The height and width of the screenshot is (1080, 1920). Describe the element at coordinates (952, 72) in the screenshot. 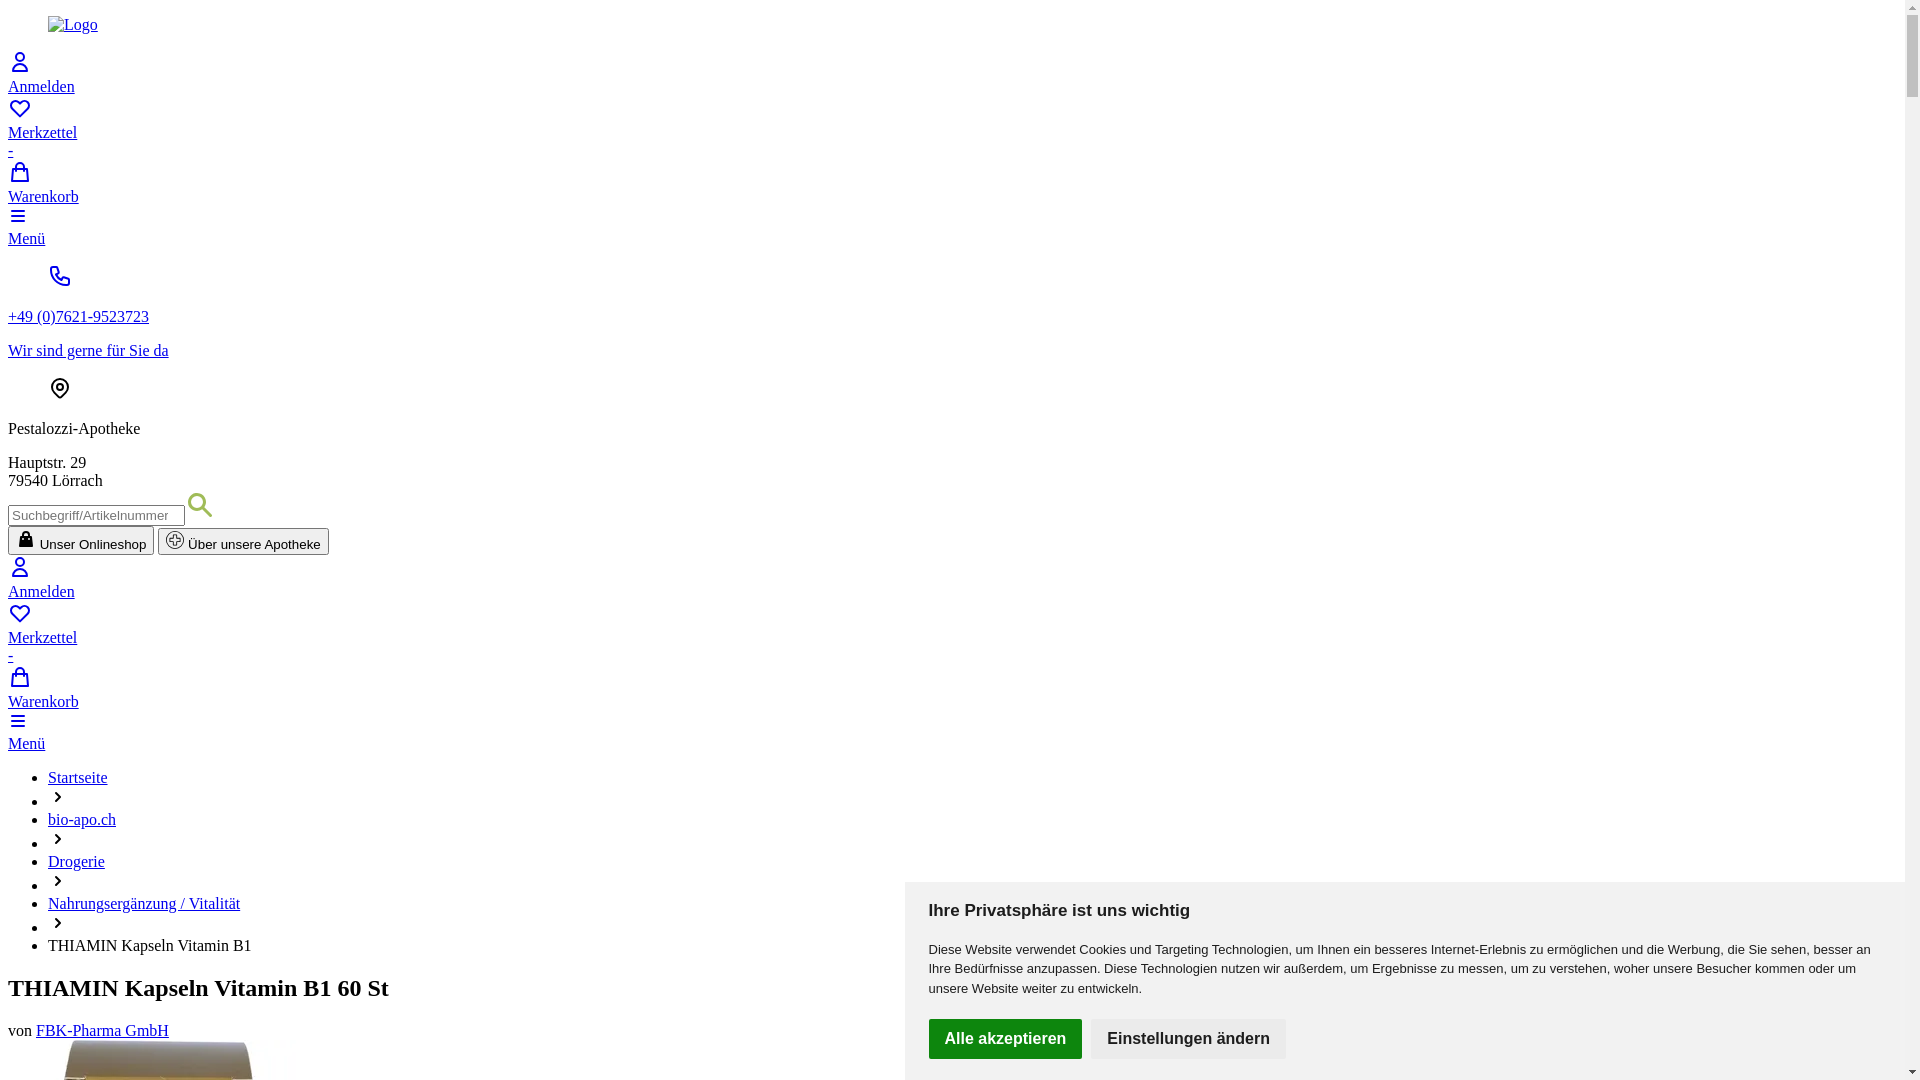

I see `Anmelden` at that location.